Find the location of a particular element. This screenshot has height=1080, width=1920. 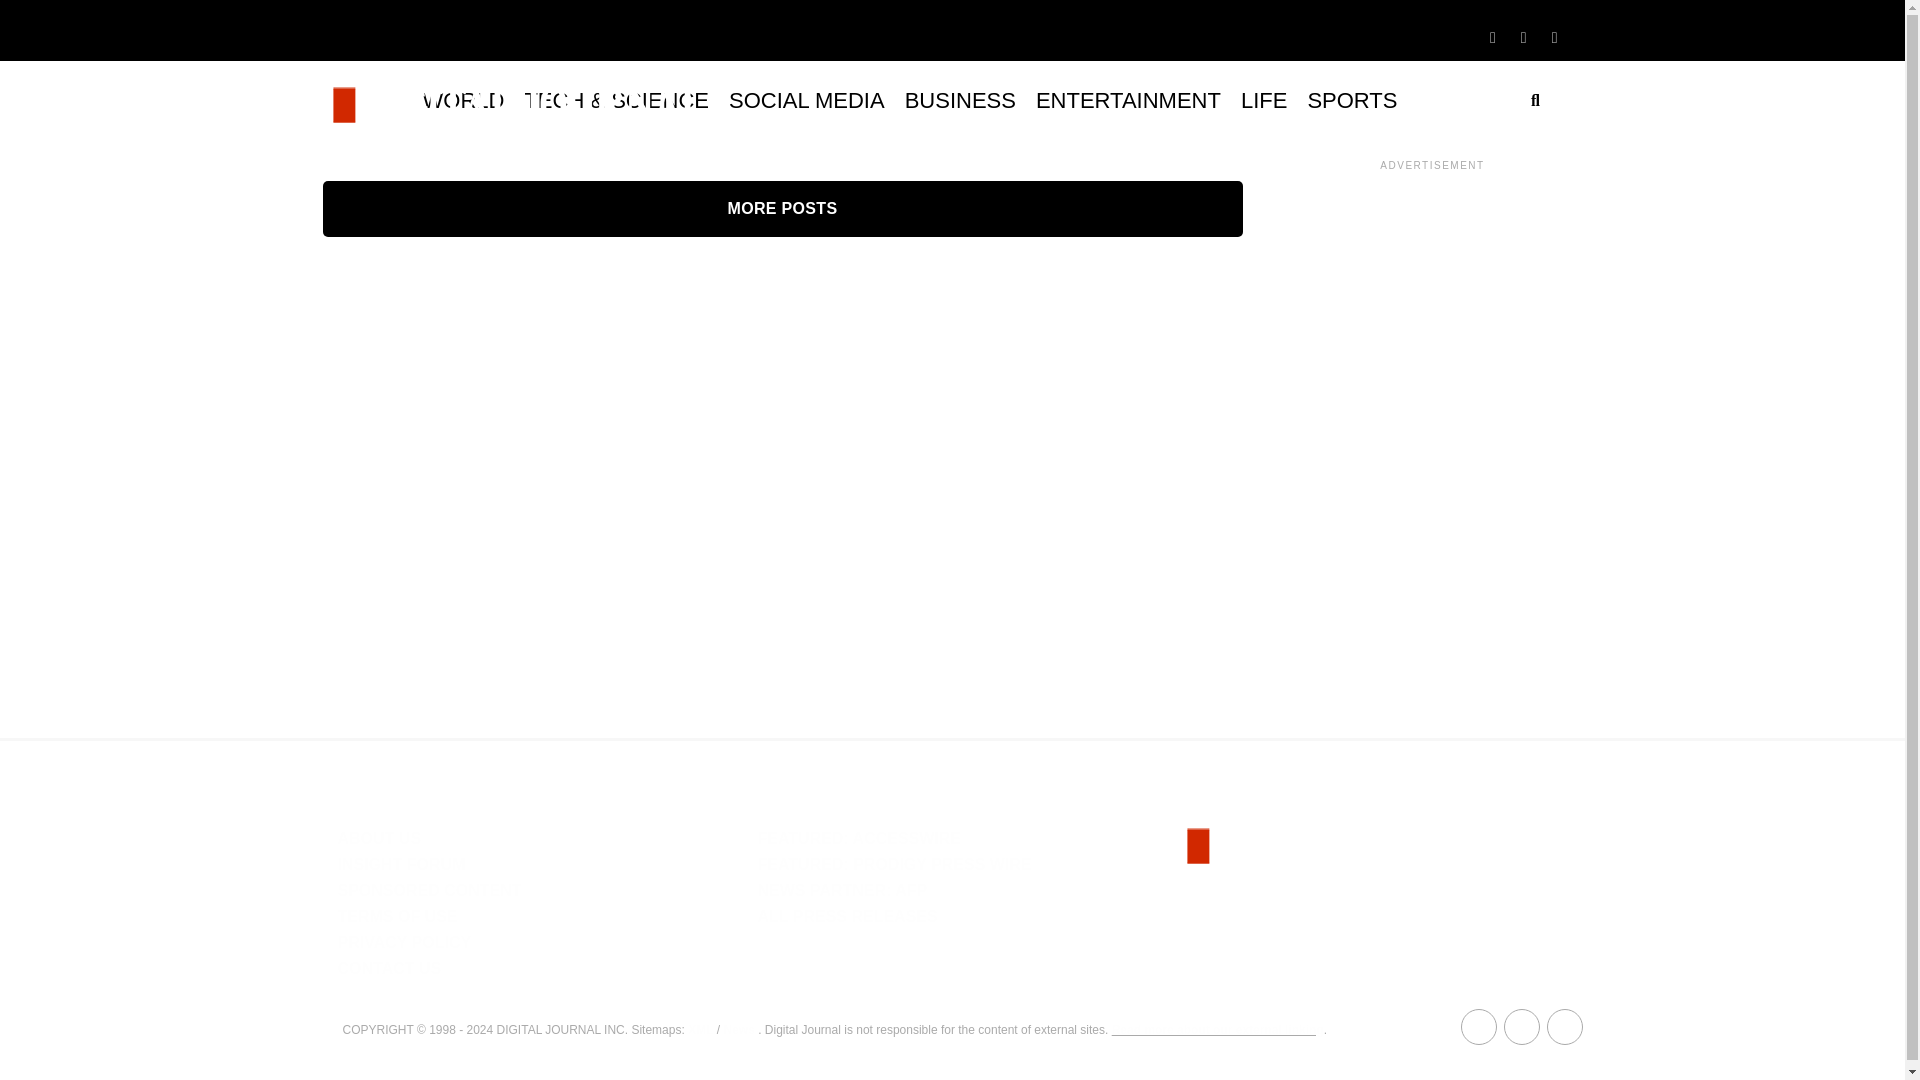

ENTERTAINMENT is located at coordinates (1128, 100).